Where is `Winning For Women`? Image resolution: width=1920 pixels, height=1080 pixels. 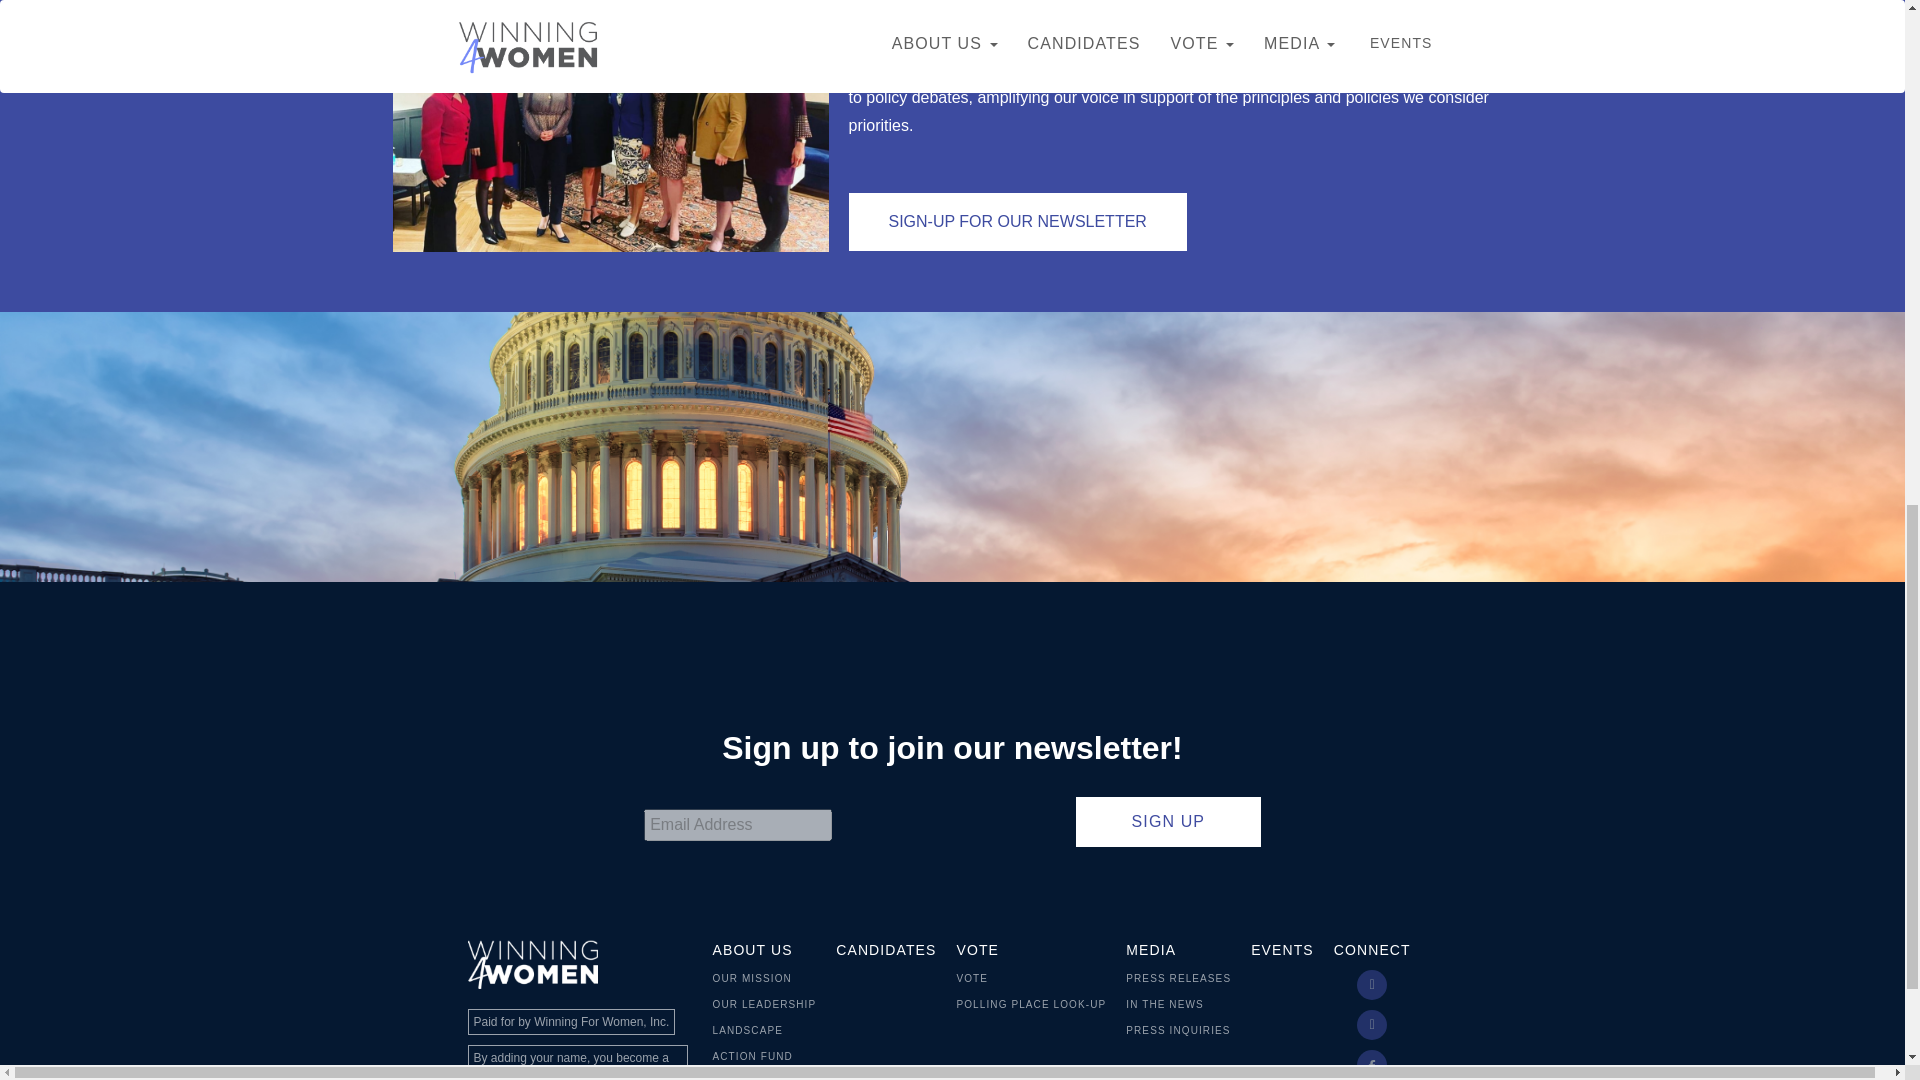
Winning For Women is located at coordinates (532, 960).